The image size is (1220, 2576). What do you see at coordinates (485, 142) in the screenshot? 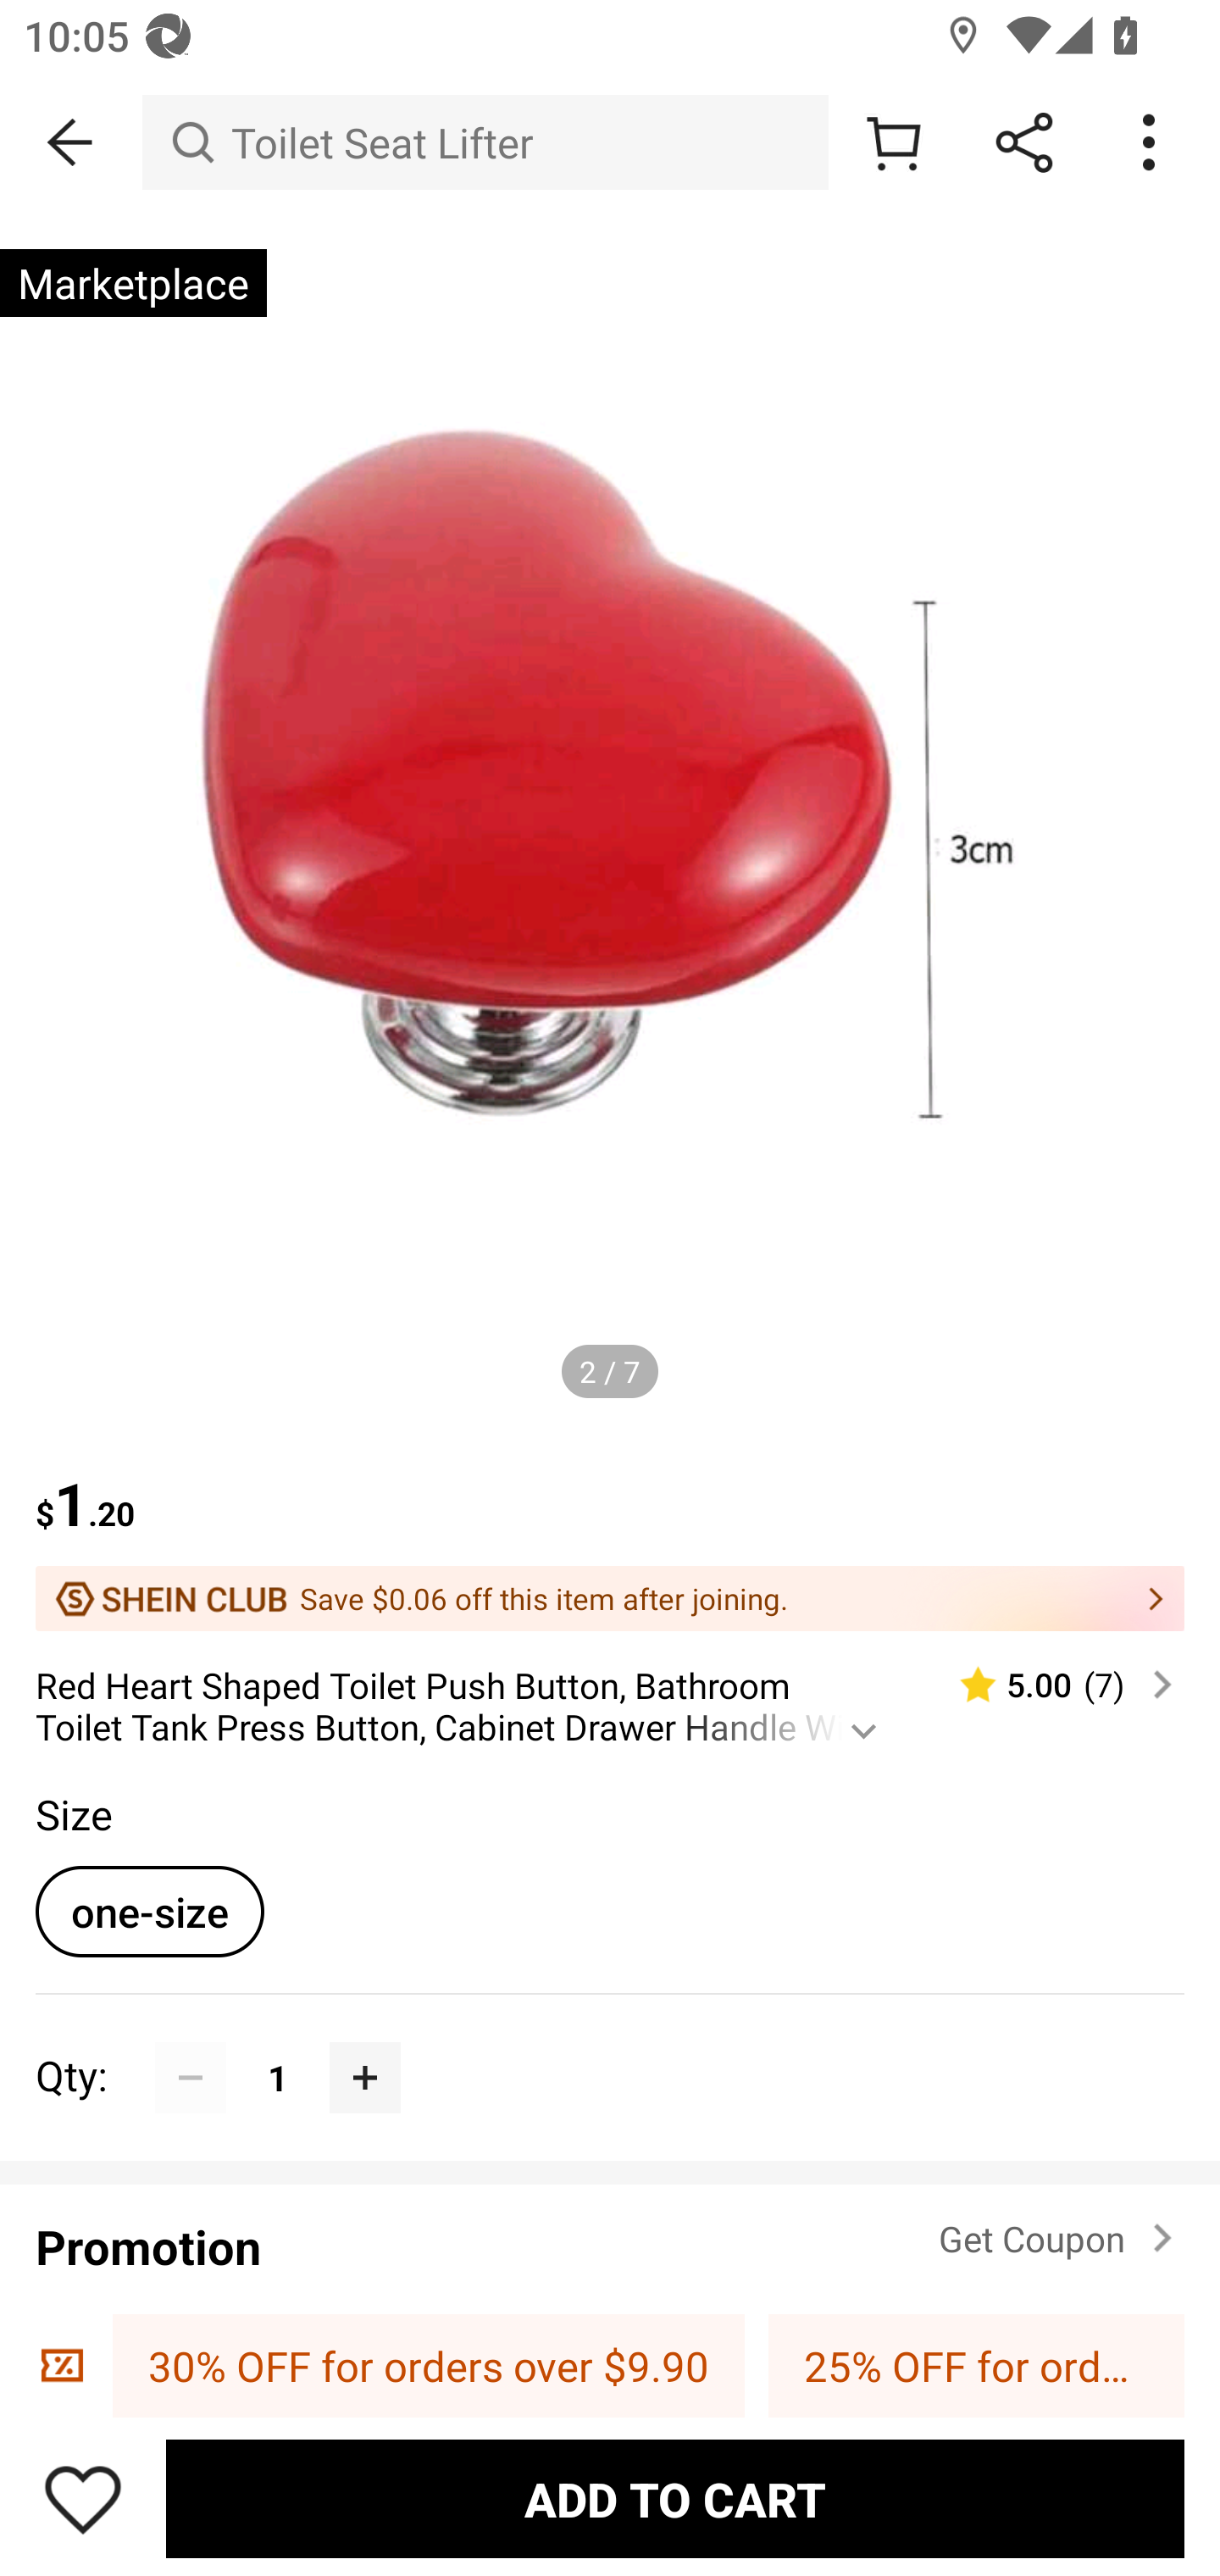
I see `Toilet Seat Lifter` at bounding box center [485, 142].